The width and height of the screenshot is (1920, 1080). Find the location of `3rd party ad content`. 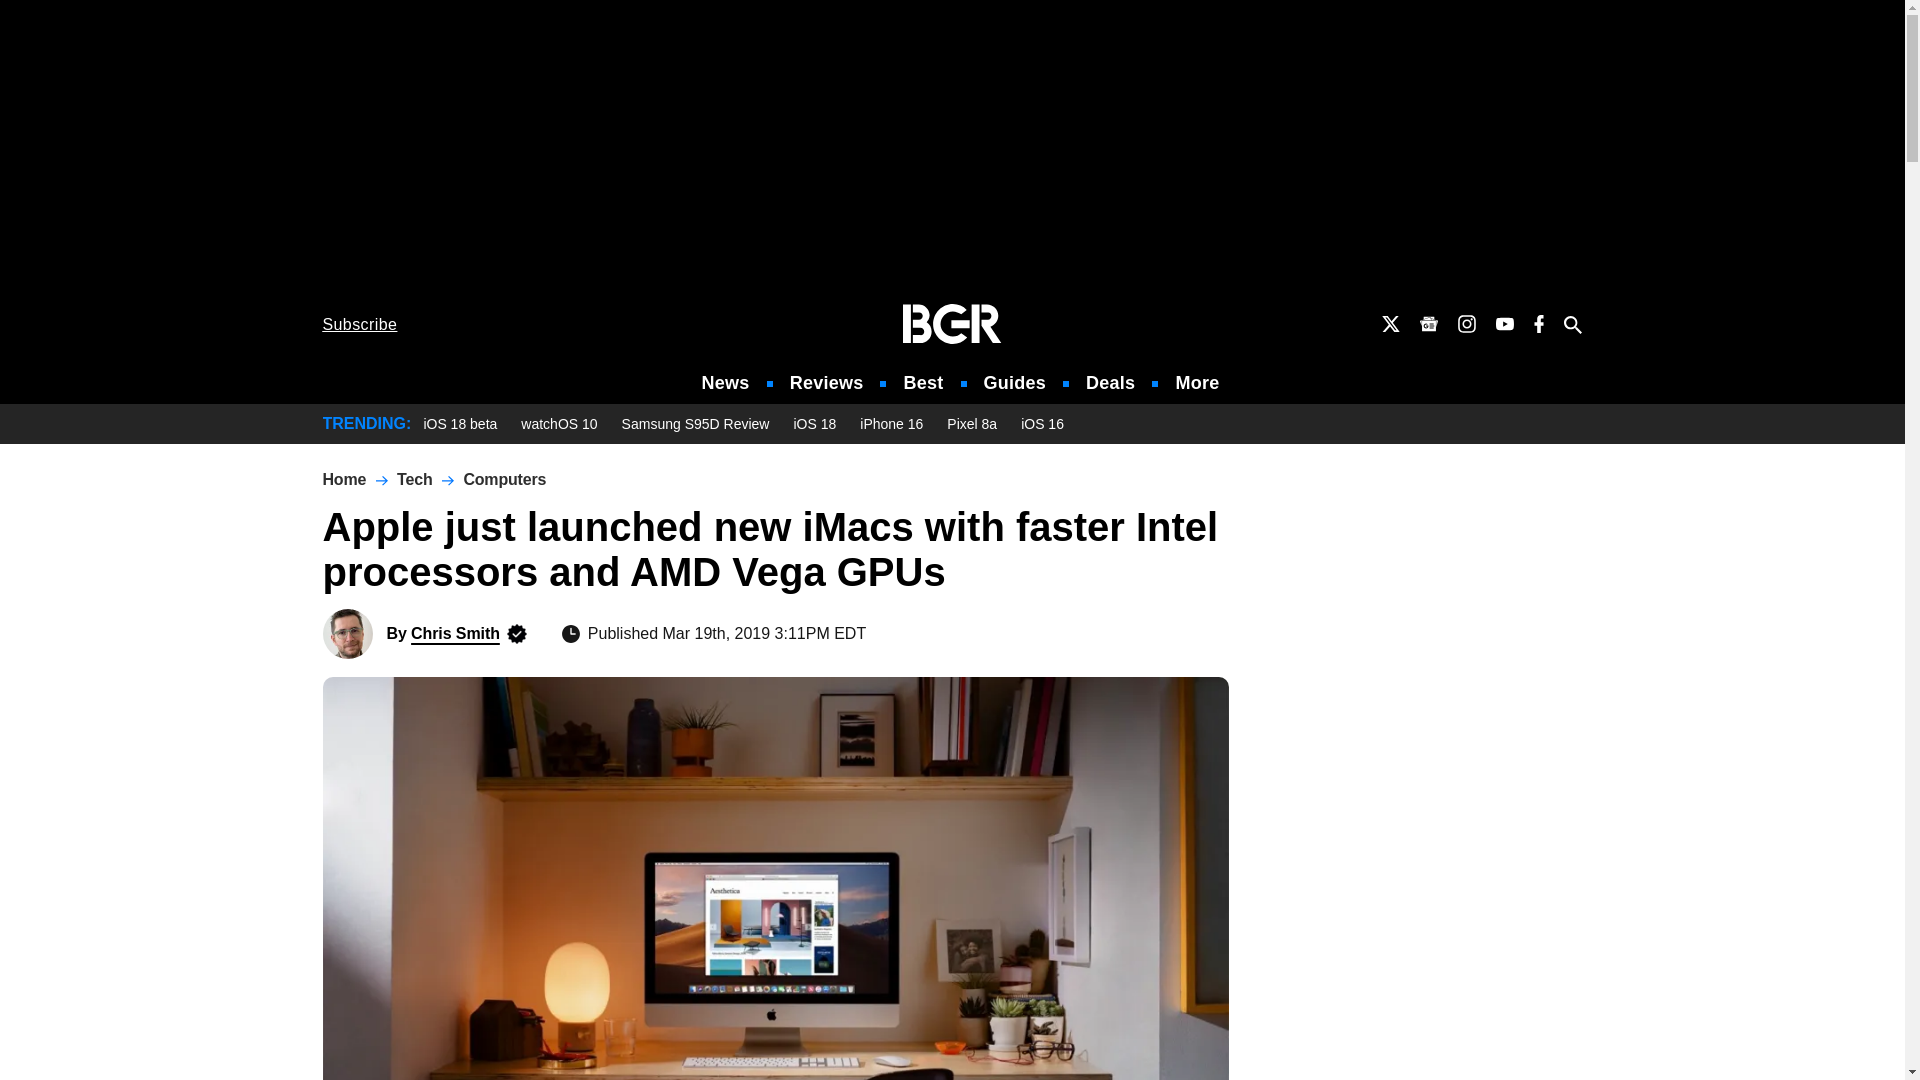

3rd party ad content is located at coordinates (951, 148).